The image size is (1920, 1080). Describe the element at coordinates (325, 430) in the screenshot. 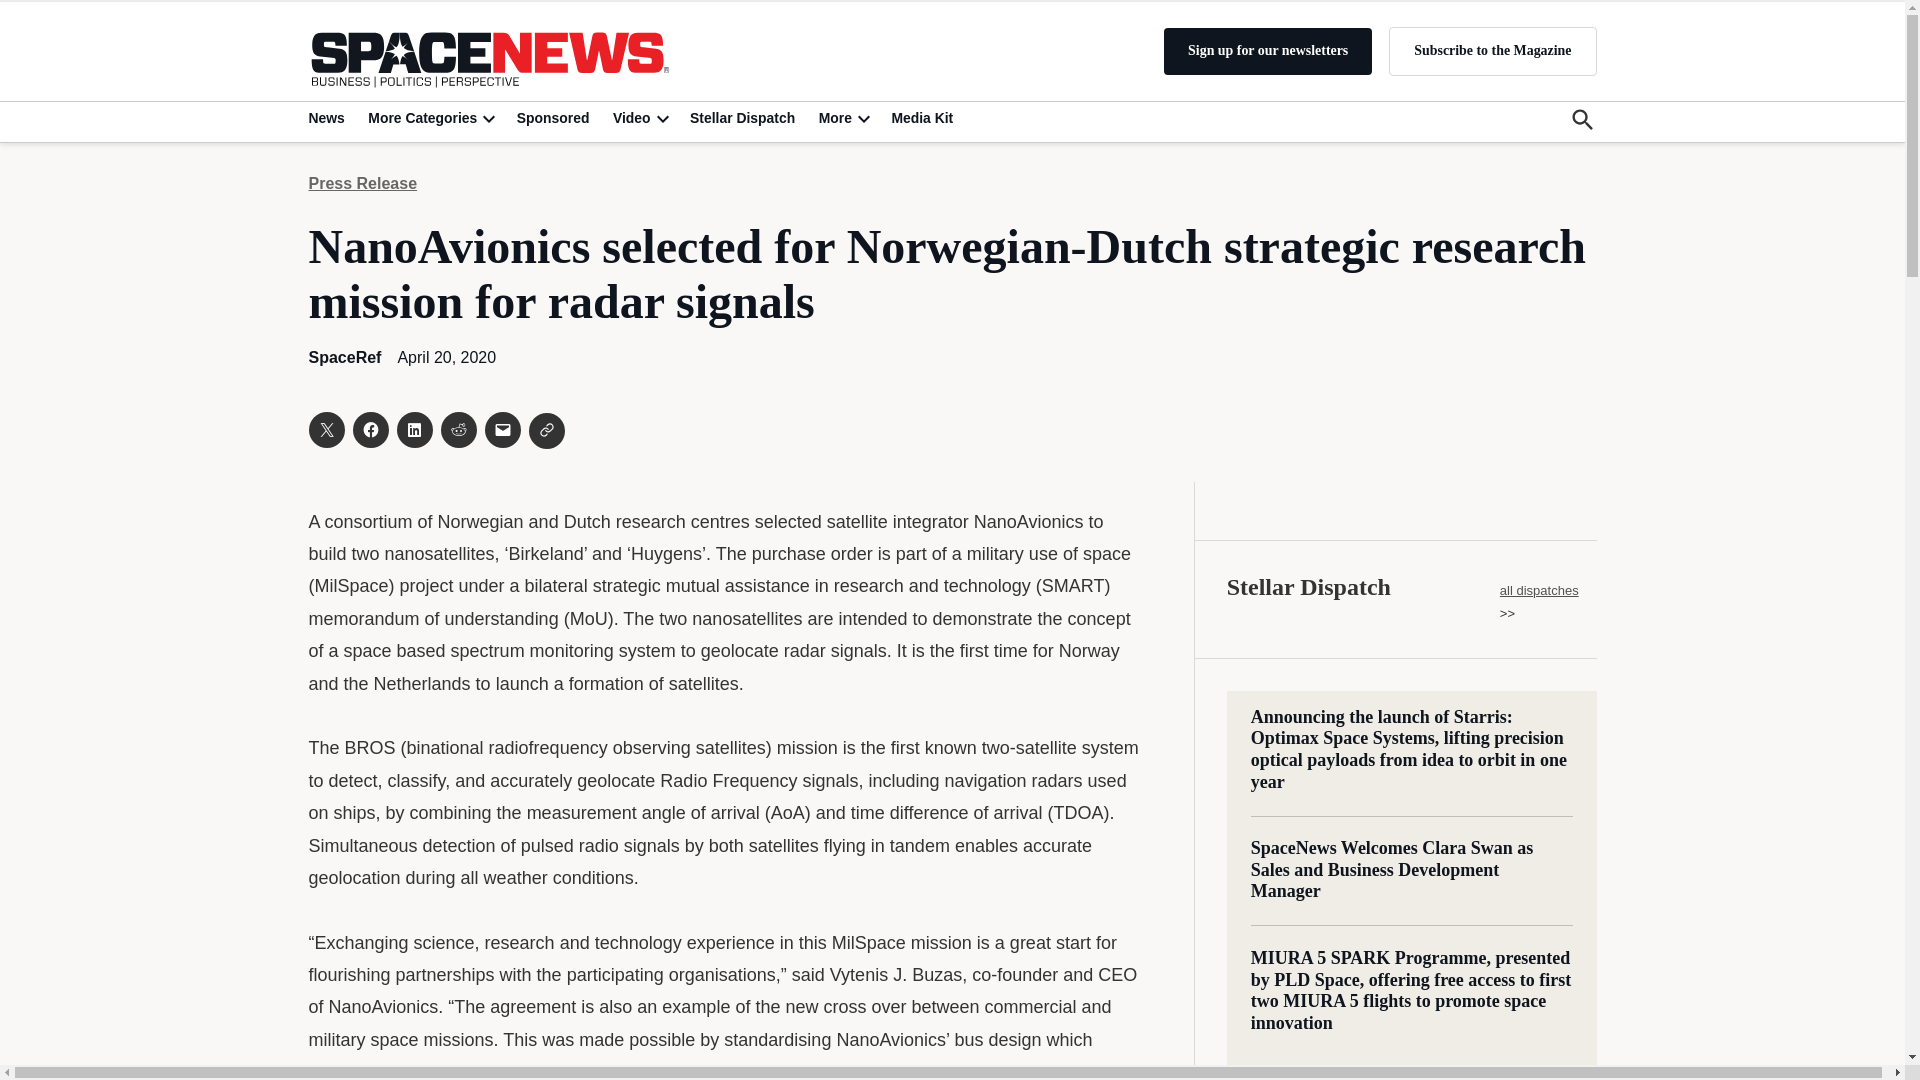

I see `Click to share on X` at that location.